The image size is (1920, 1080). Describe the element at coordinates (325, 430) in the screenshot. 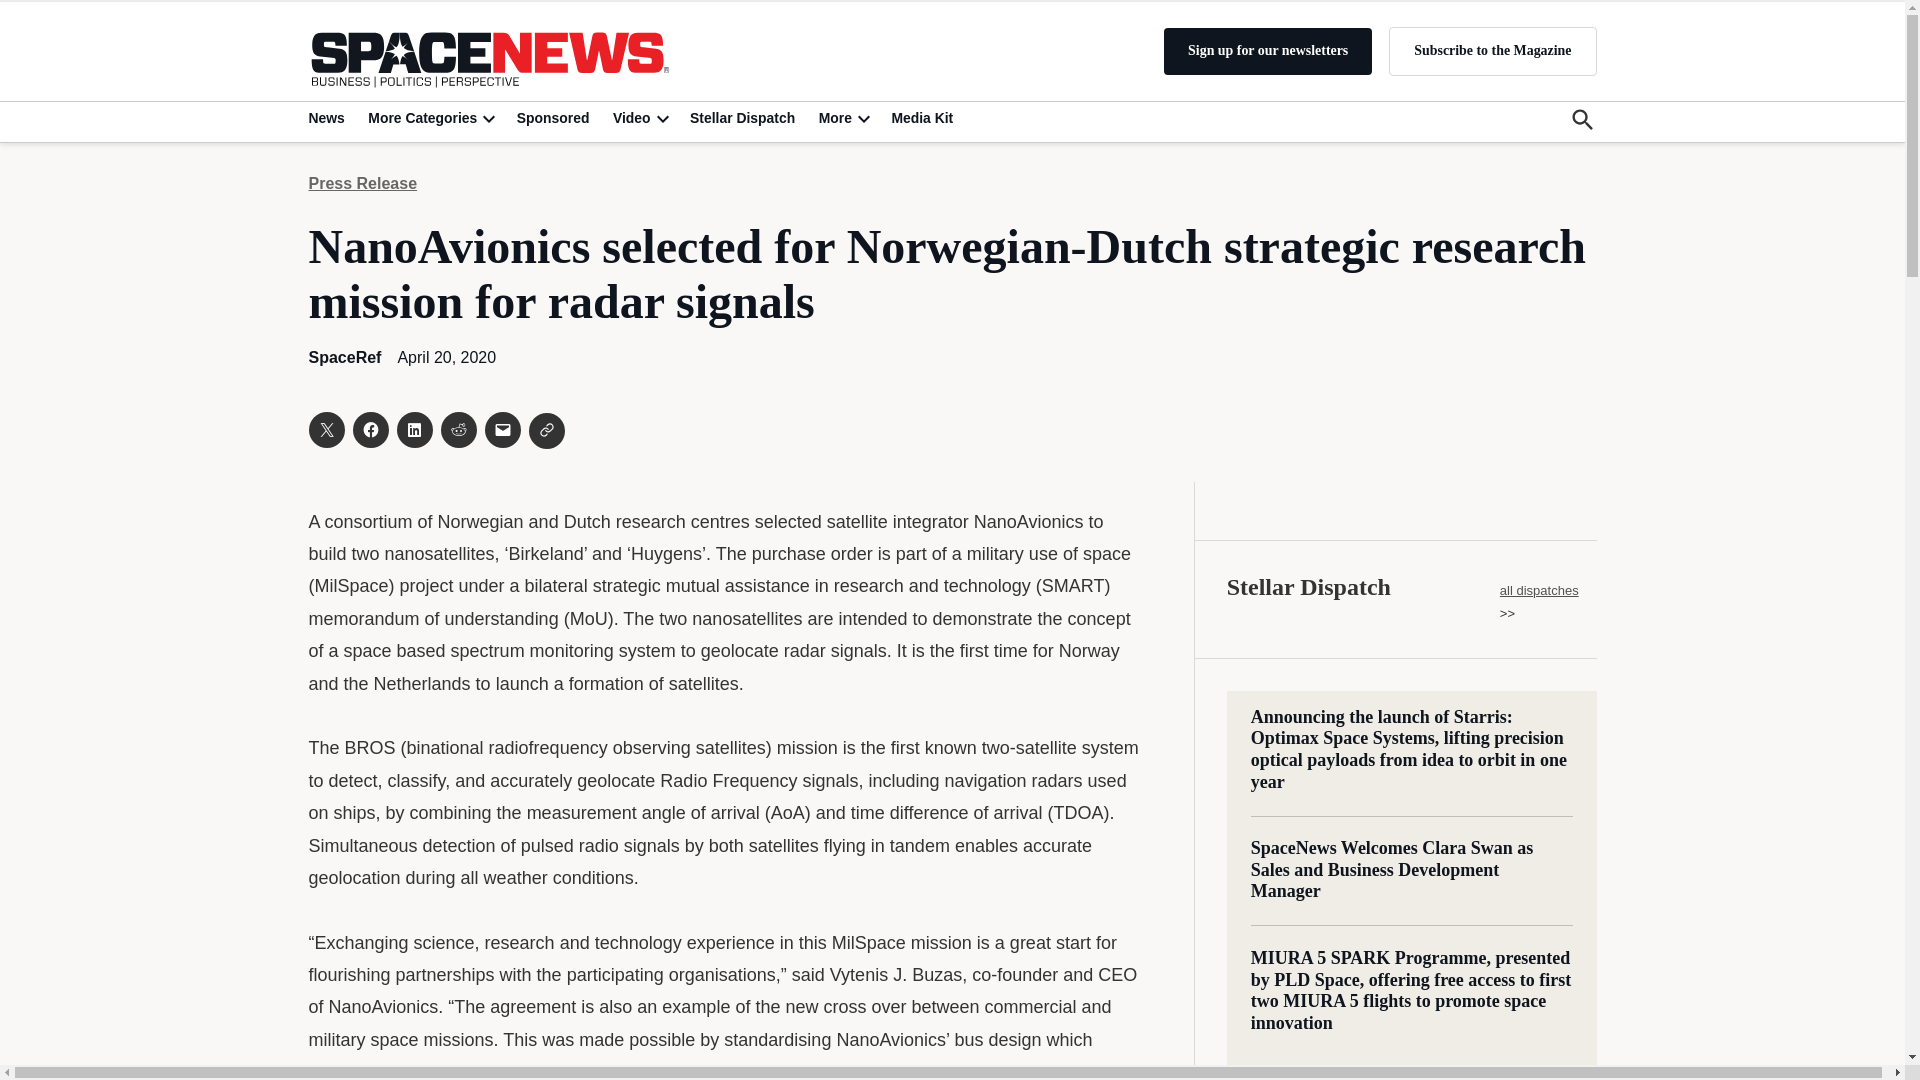

I see `Click to share on X` at that location.